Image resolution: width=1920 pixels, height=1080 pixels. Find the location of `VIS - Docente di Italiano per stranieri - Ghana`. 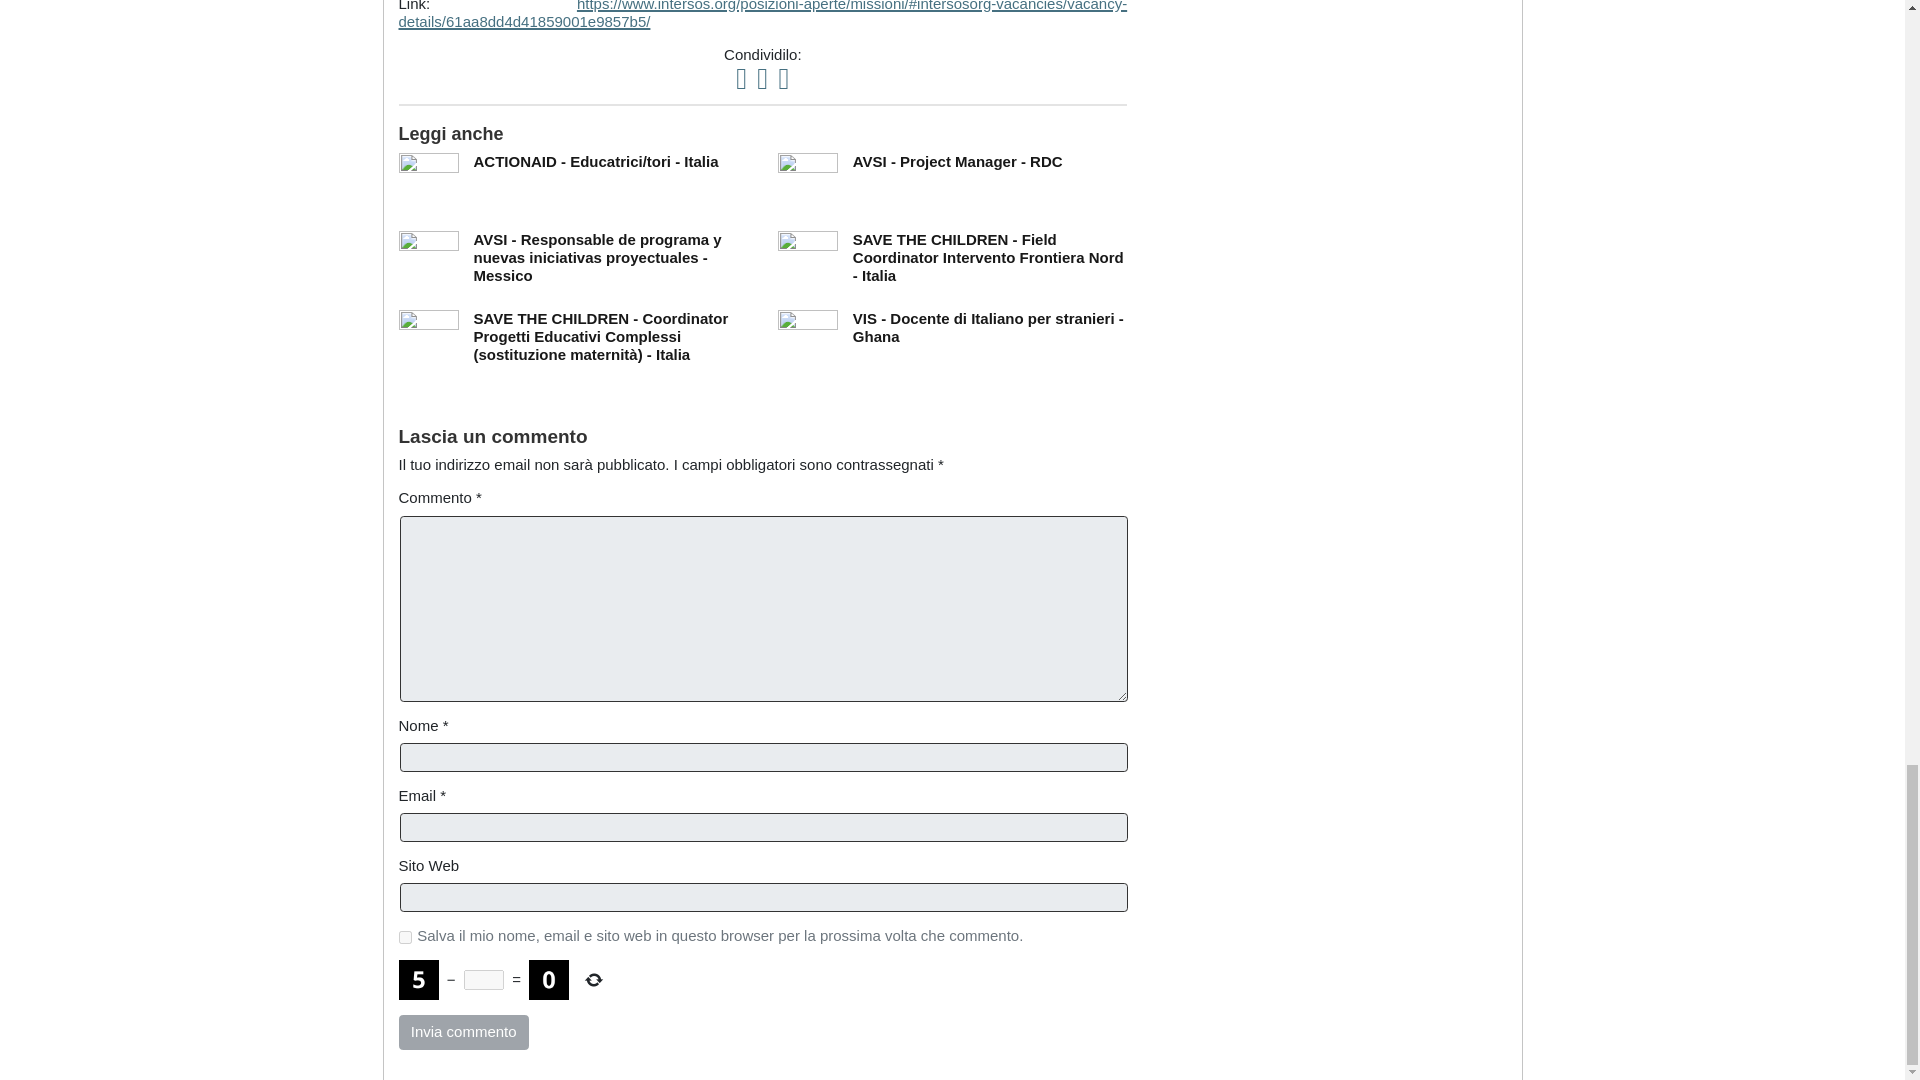

VIS - Docente di Italiano per stranieri - Ghana is located at coordinates (988, 326).